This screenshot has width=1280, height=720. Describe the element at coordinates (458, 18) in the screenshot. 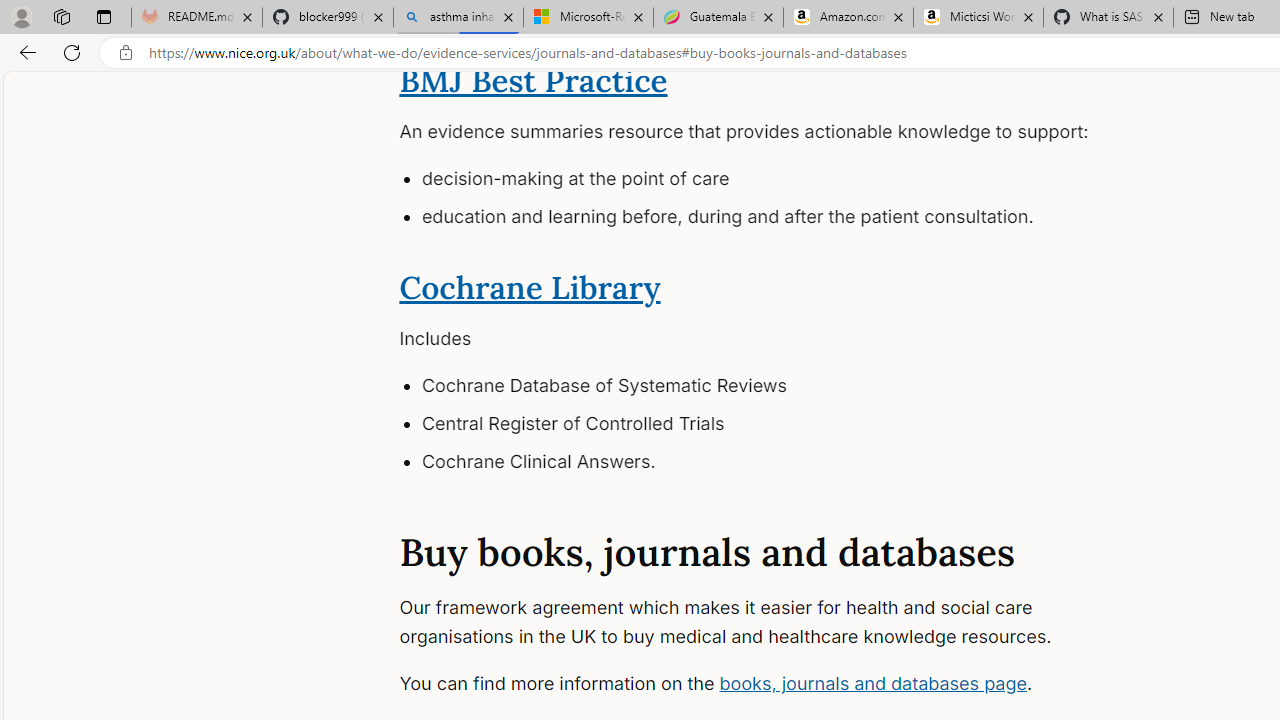

I see `asthma inhaler - Search` at that location.